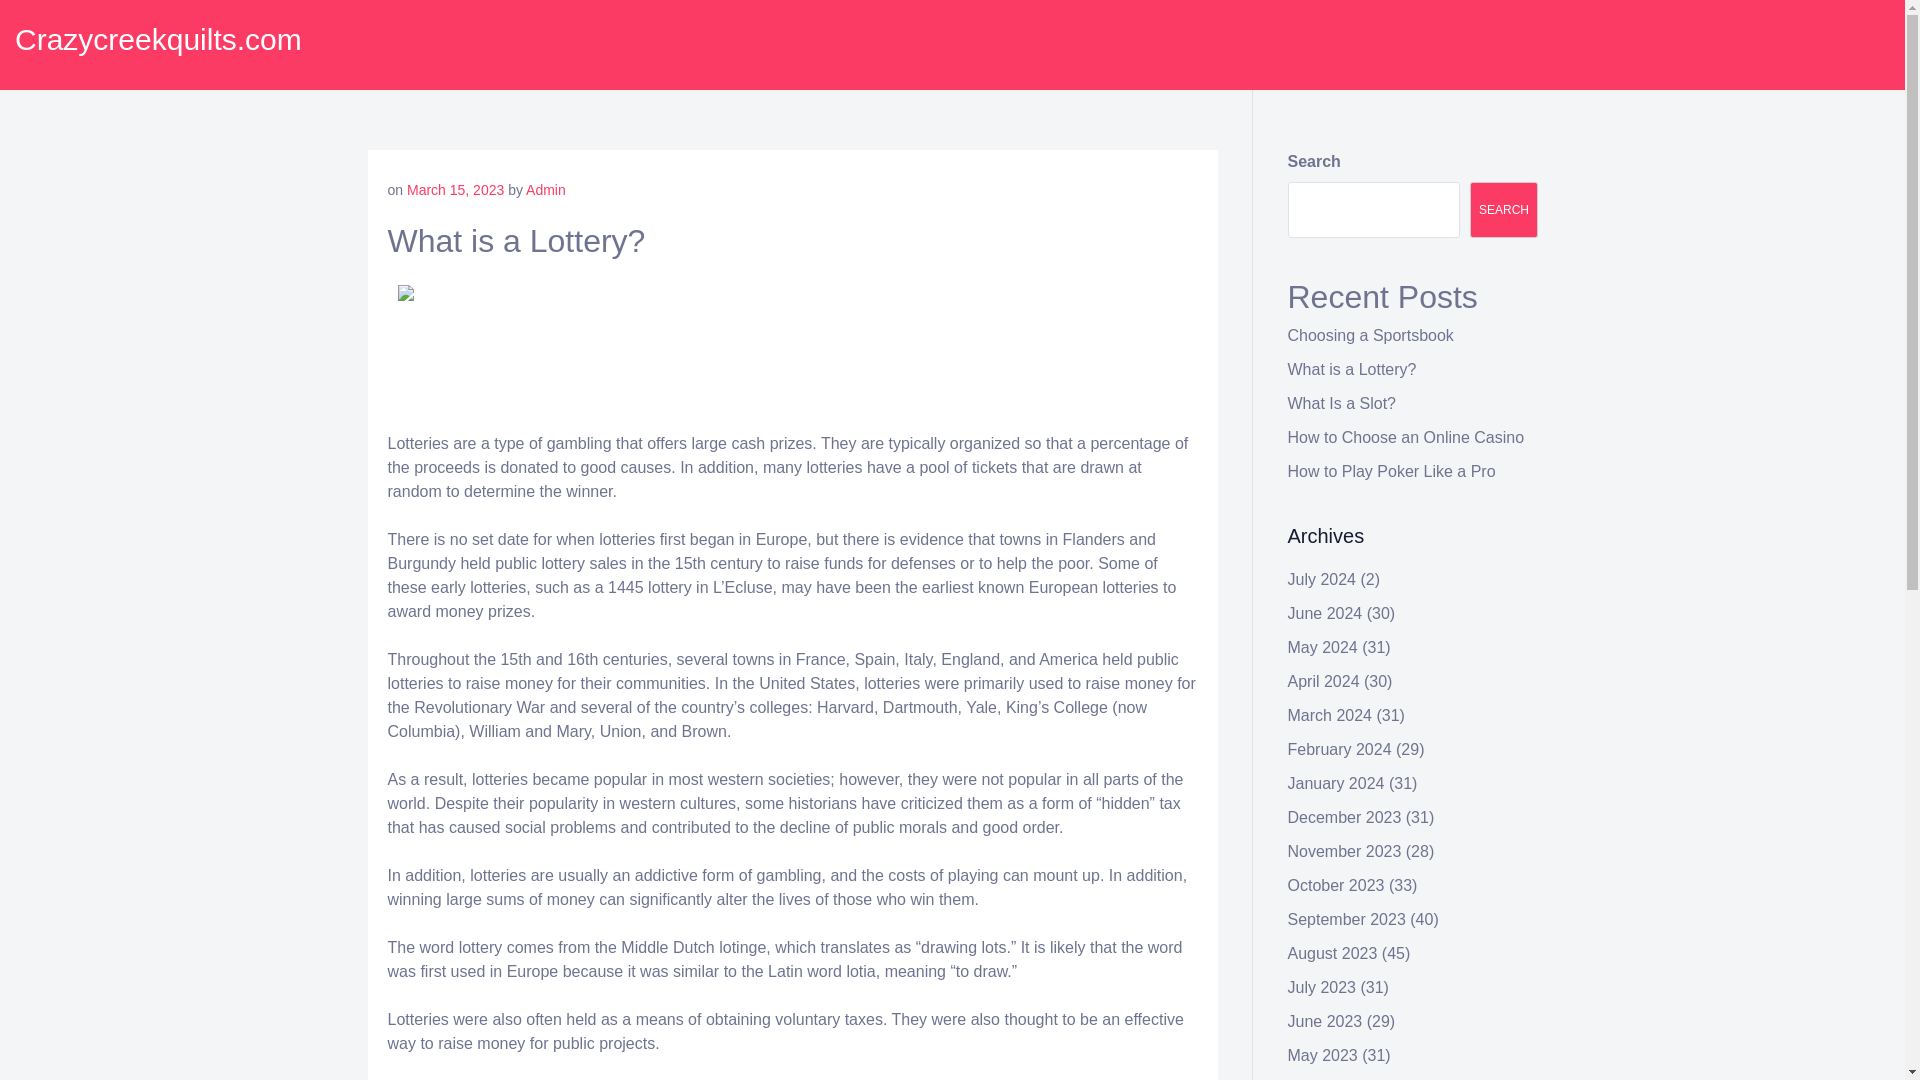 The height and width of the screenshot is (1080, 1920). Describe the element at coordinates (1333, 954) in the screenshot. I see `August 2023` at that location.